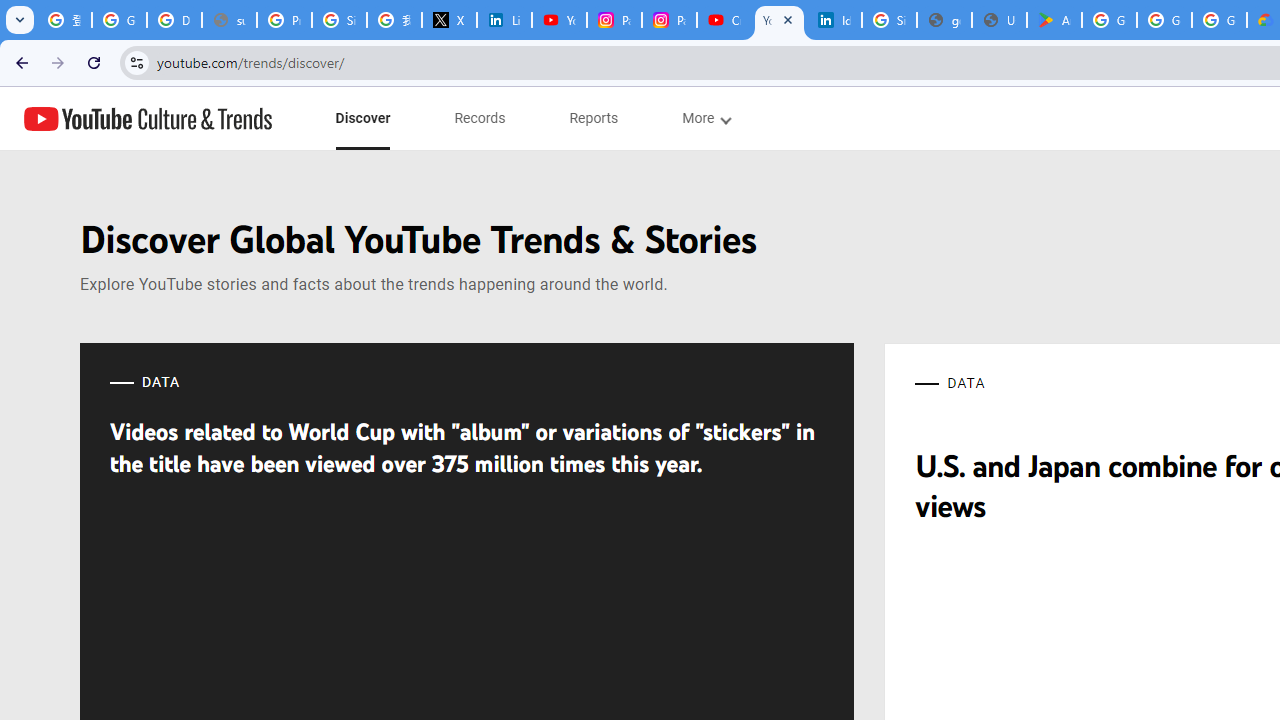 This screenshot has width=1280, height=720. Describe the element at coordinates (480, 118) in the screenshot. I see `subnav-Records menupopup` at that location.